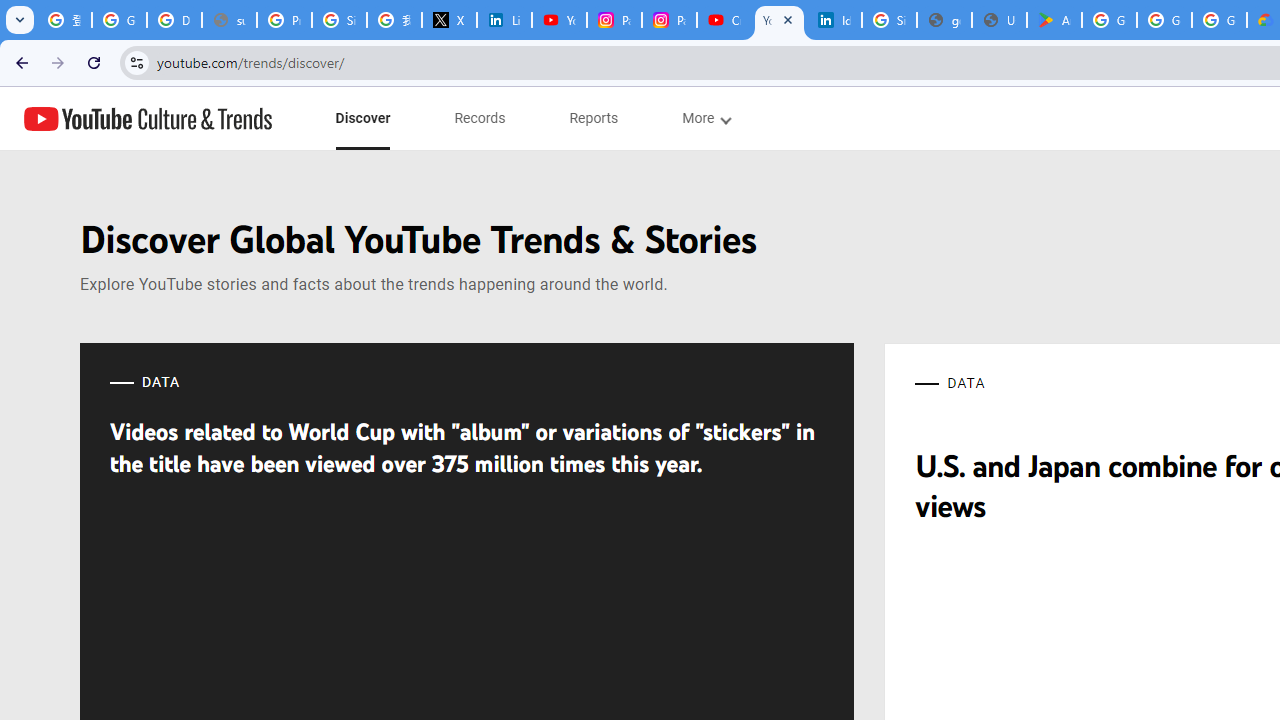 This screenshot has width=1280, height=720. Describe the element at coordinates (480, 118) in the screenshot. I see `subnav-Records menupopup` at that location.